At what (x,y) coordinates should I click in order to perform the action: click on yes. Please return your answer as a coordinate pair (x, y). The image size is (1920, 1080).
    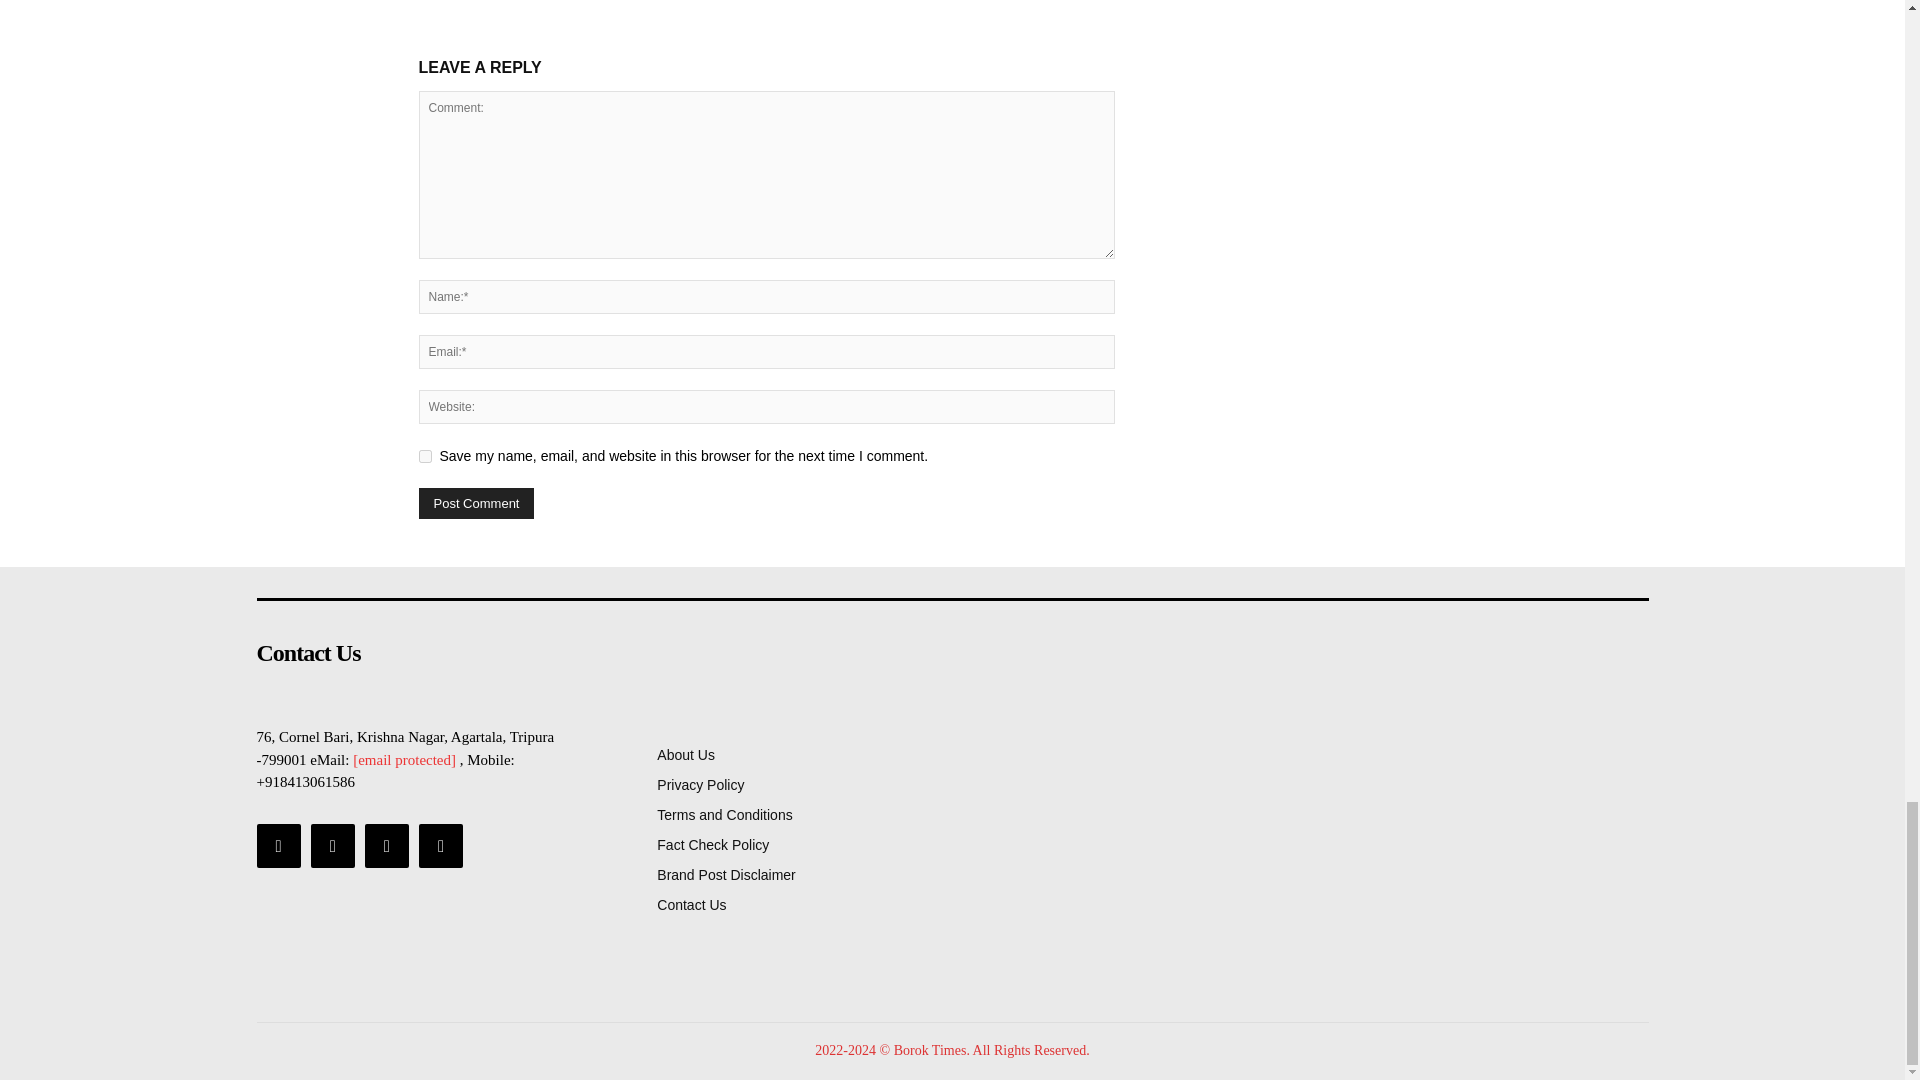
    Looking at the image, I should click on (424, 456).